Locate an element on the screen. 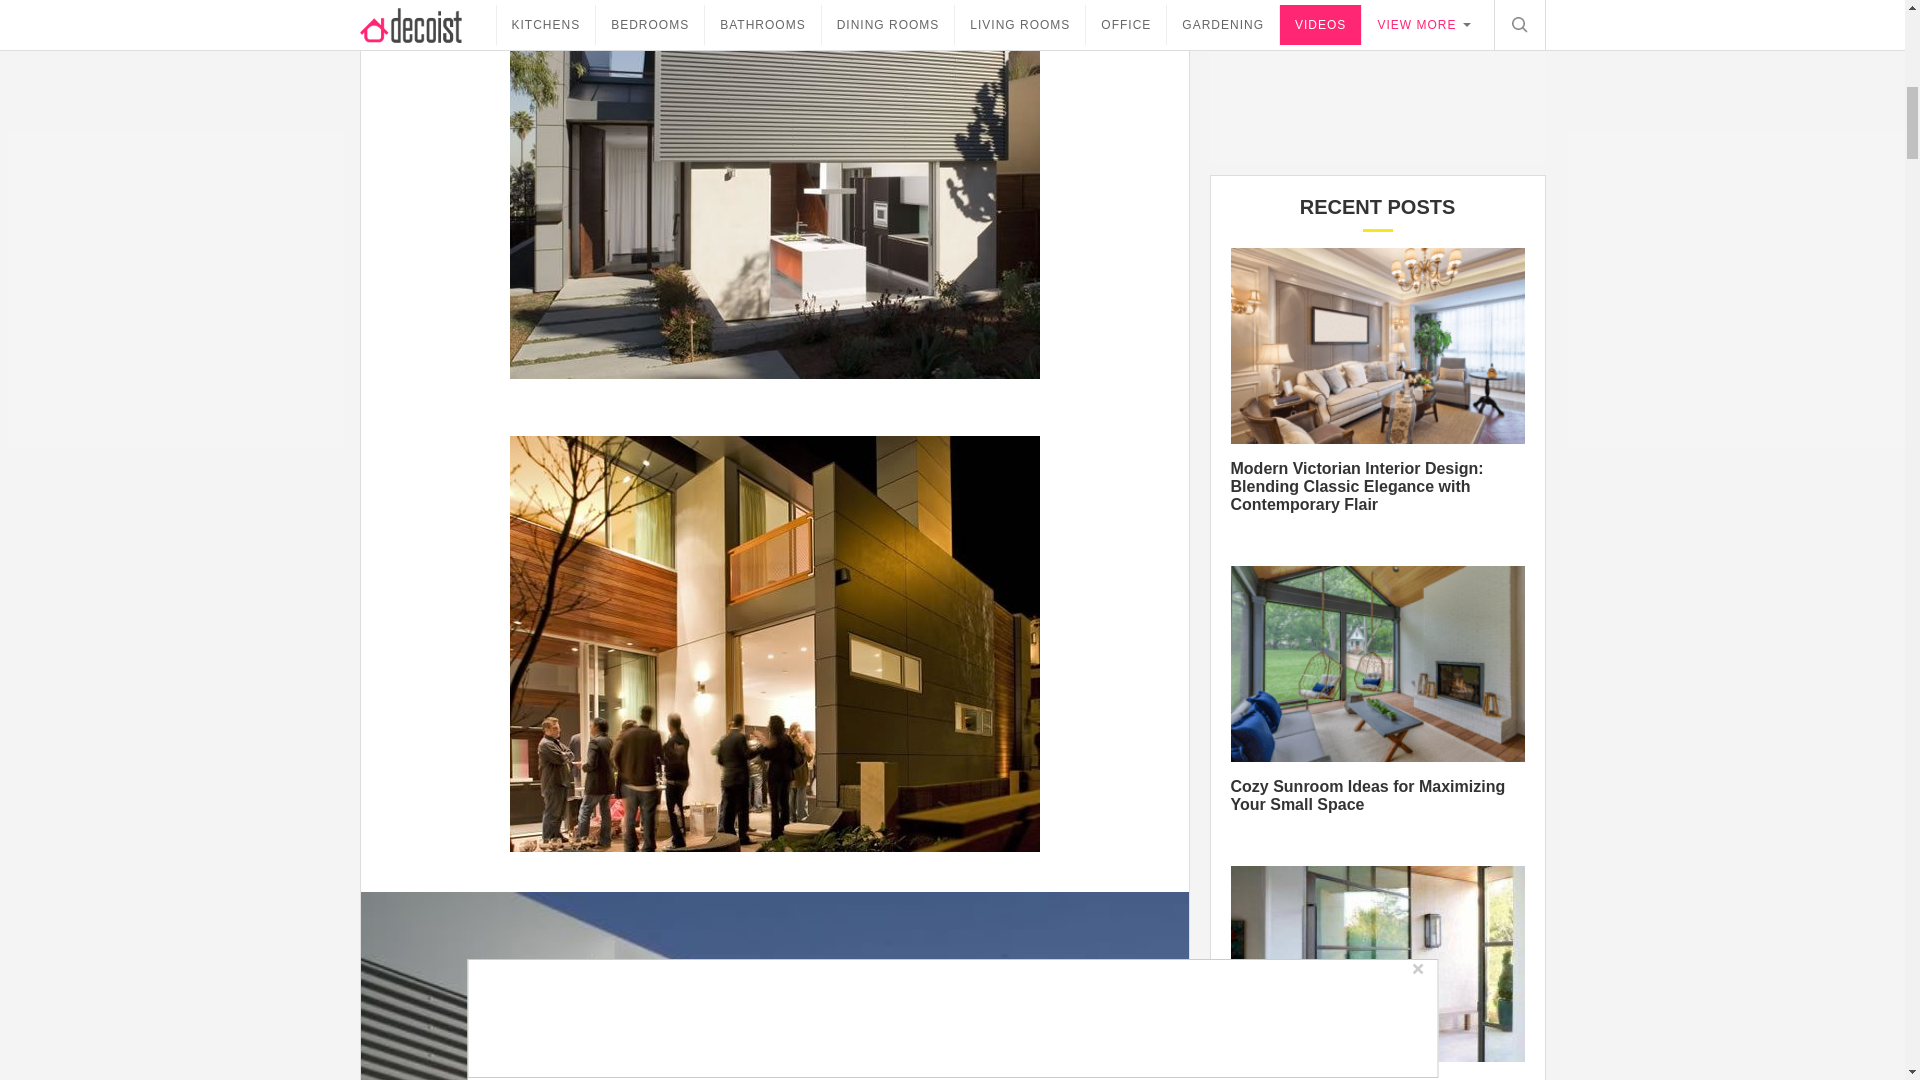 This screenshot has width=1920, height=1080. kuhlhaus-02-home-11 is located at coordinates (775, 644).